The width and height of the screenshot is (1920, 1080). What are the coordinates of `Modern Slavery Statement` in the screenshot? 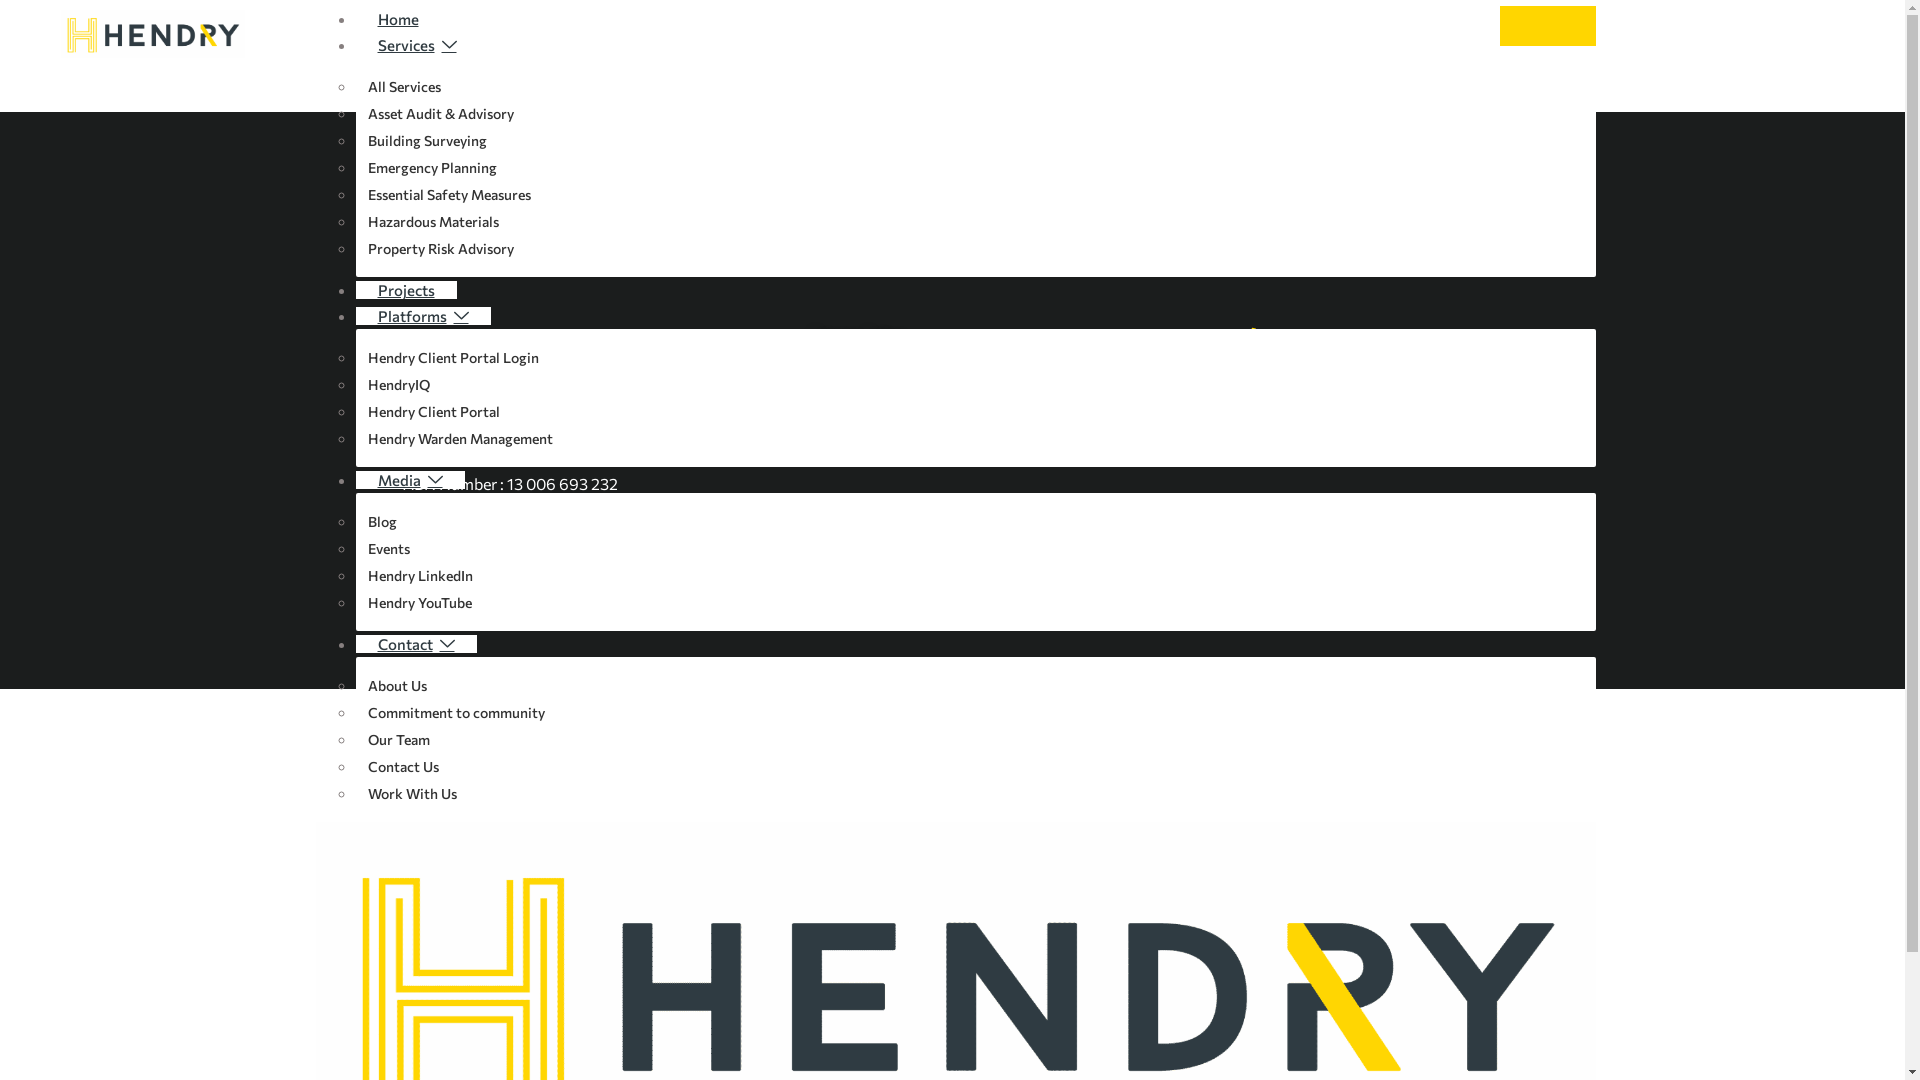 It's located at (1016, 372).